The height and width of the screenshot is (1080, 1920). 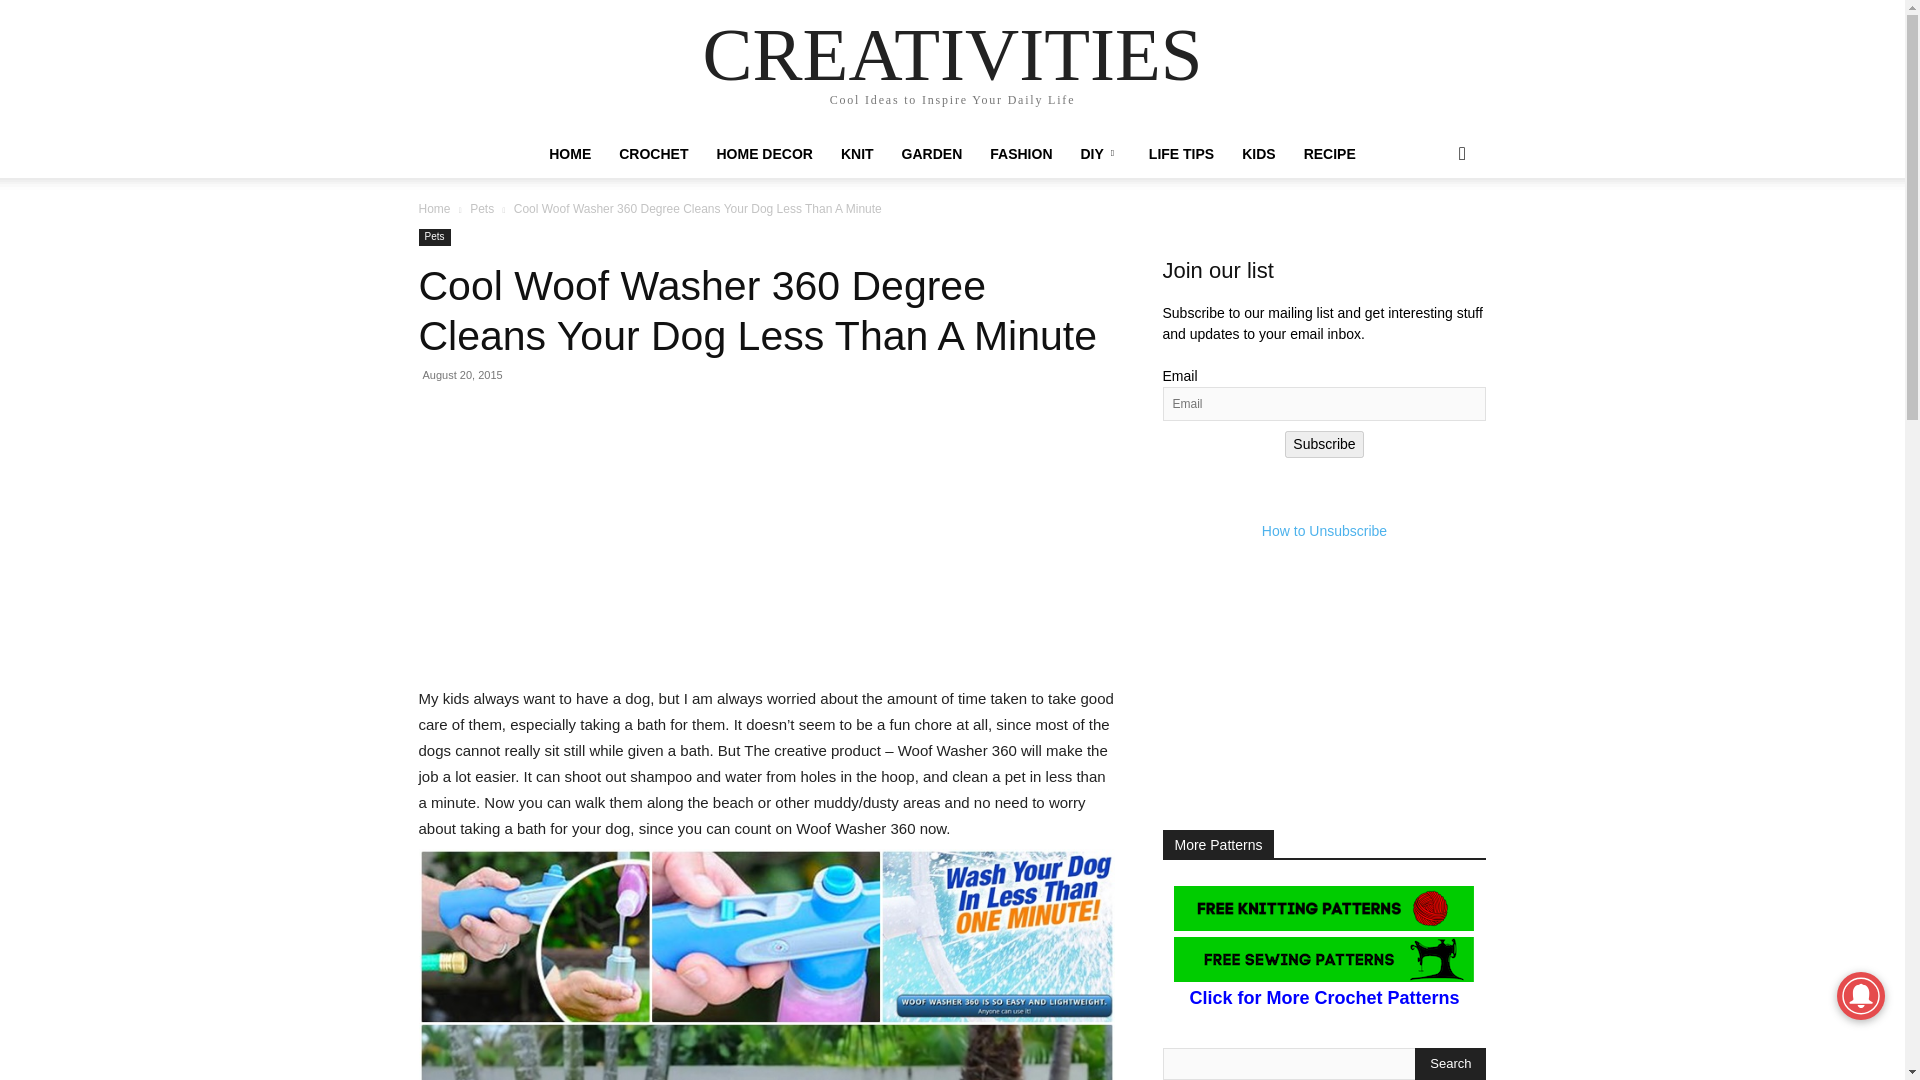 I want to click on Search, so click(x=1450, y=1064).